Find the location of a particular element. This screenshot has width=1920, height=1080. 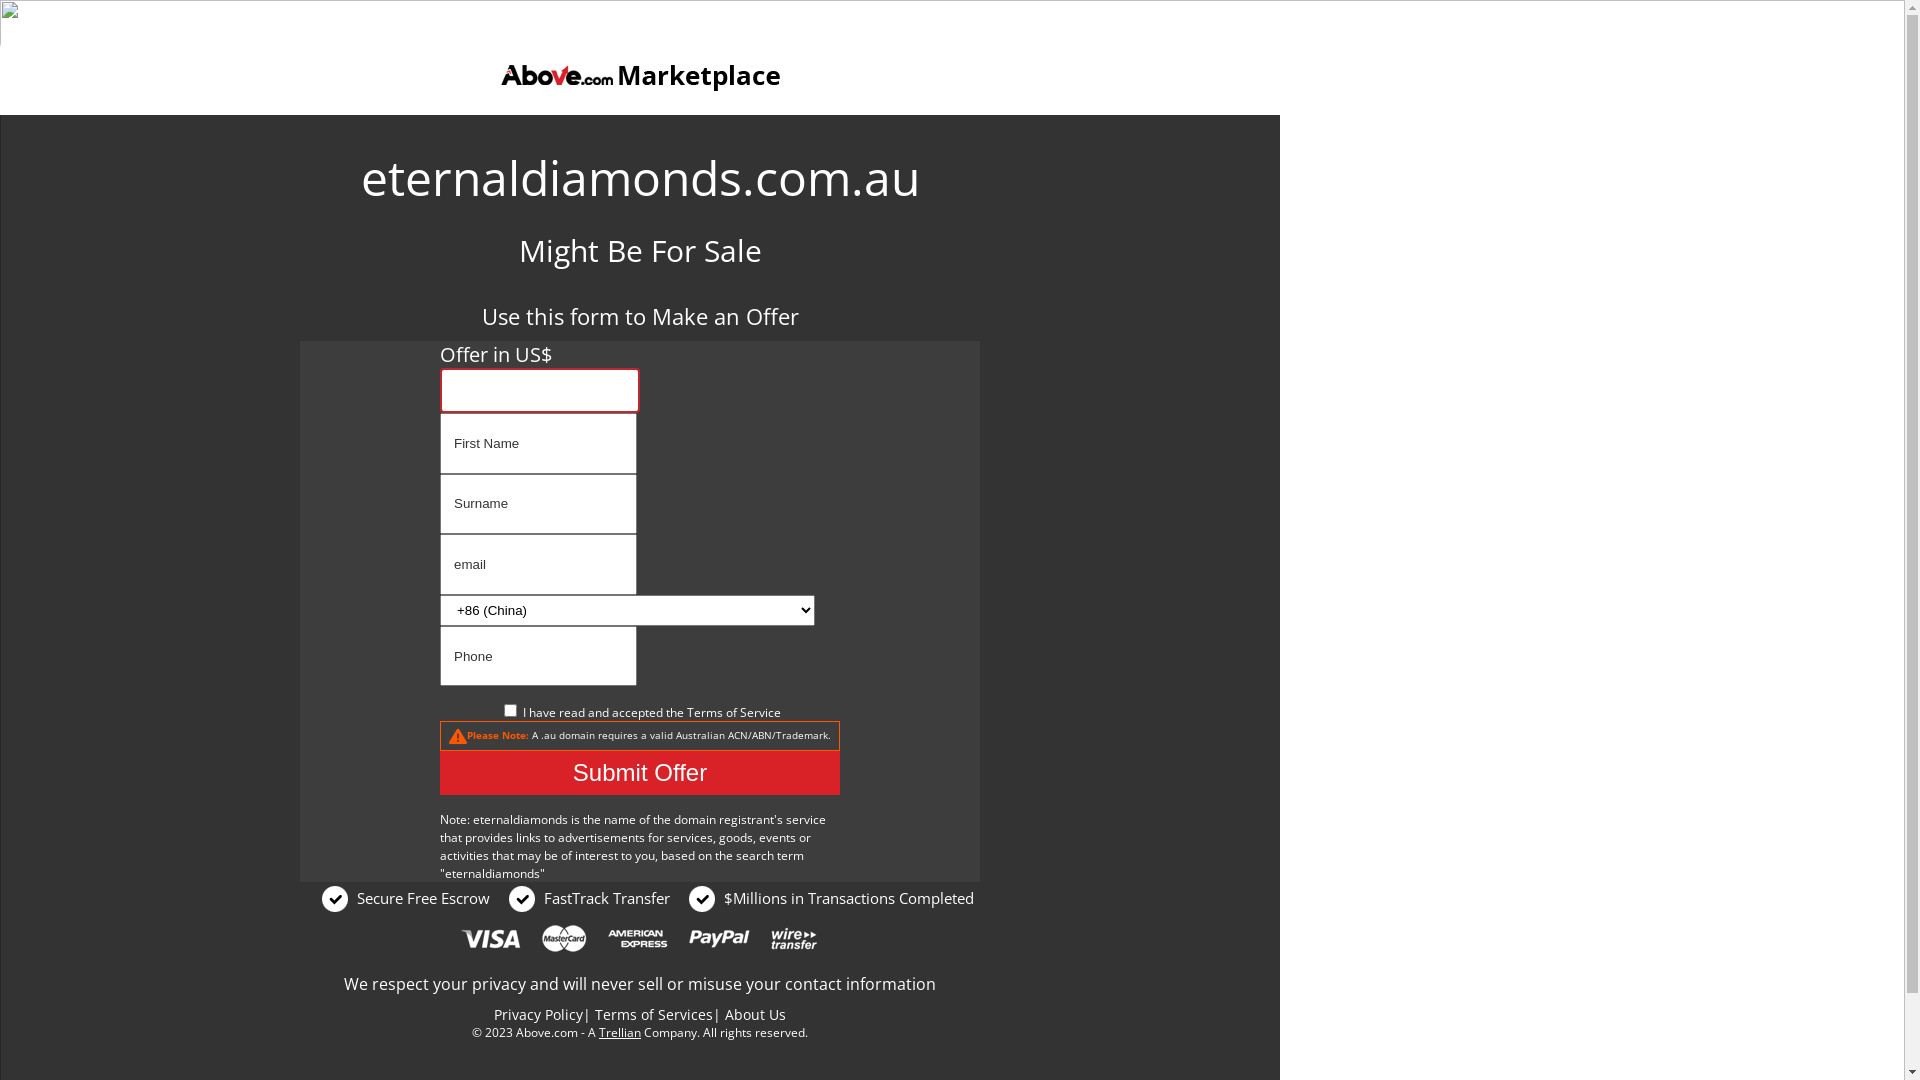

Terms of Services is located at coordinates (654, 1014).